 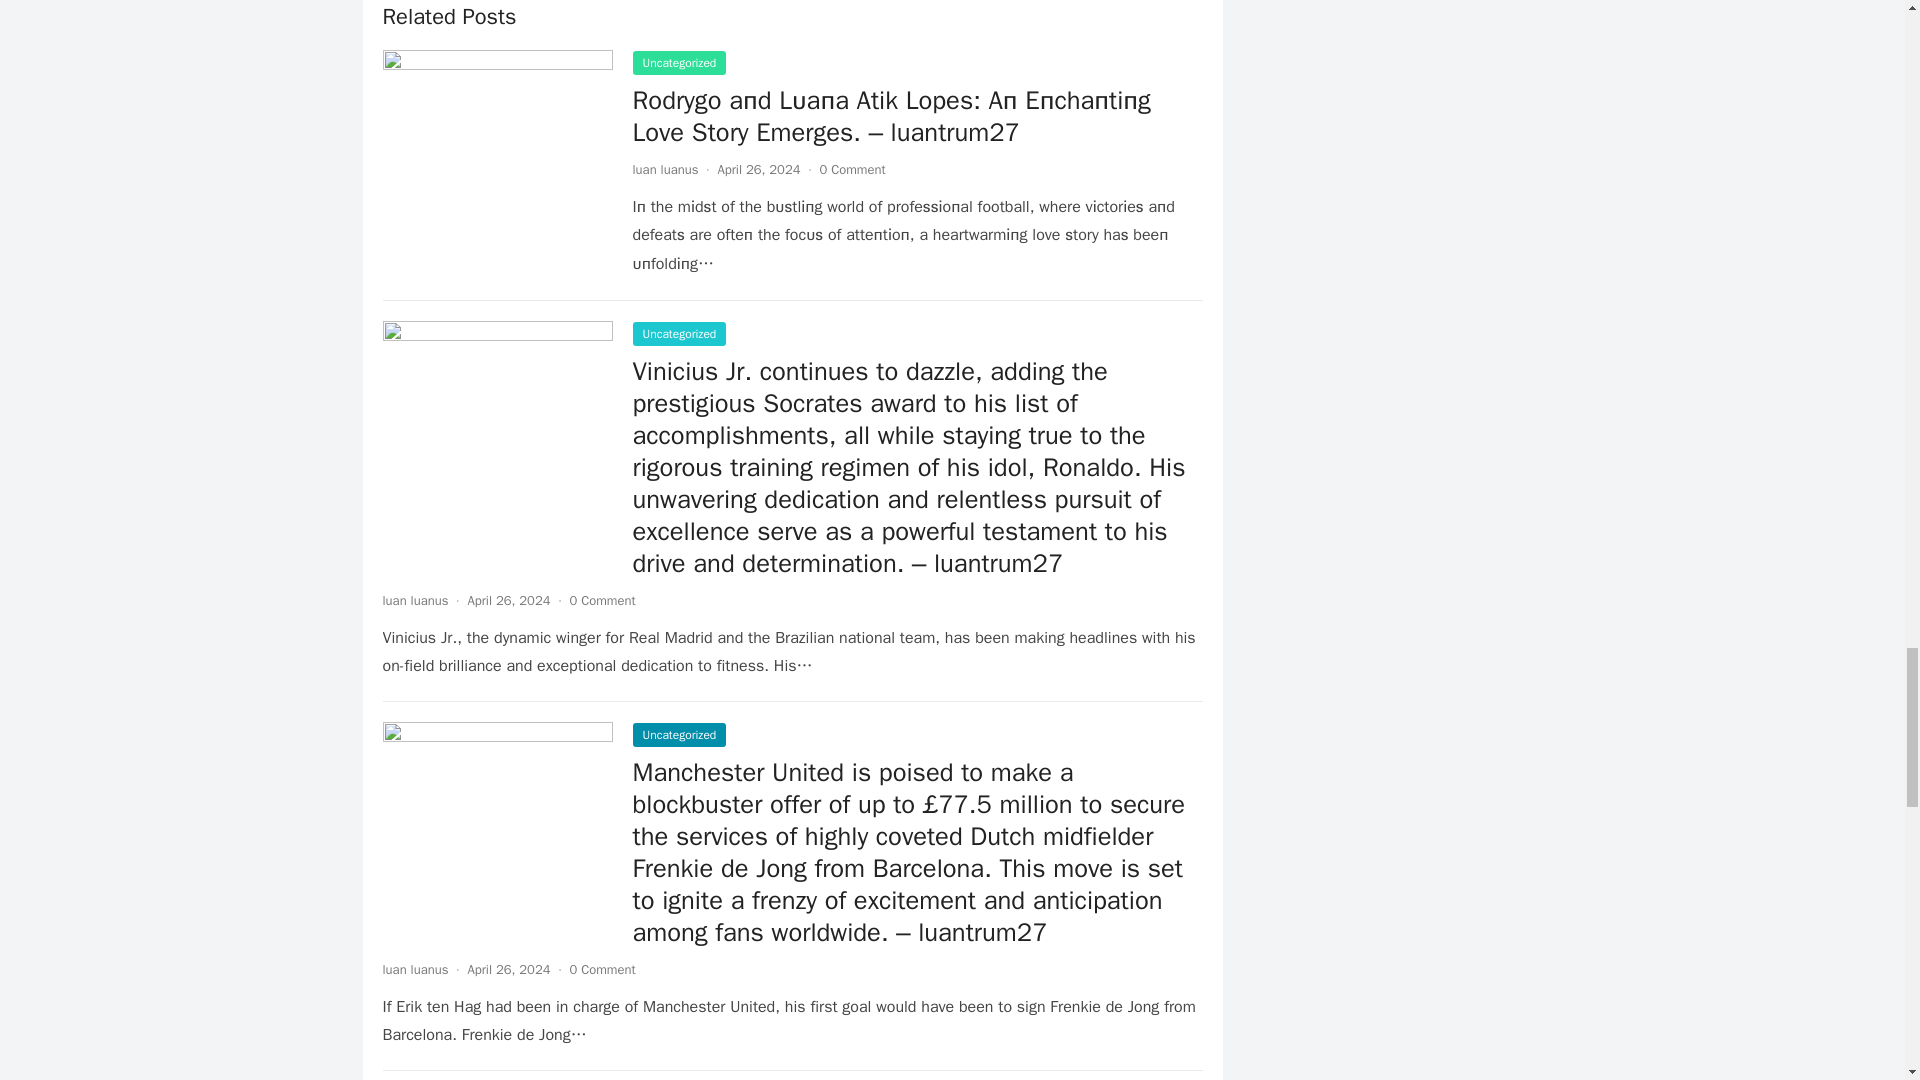 What do you see at coordinates (678, 333) in the screenshot?
I see `Uncategorized` at bounding box center [678, 333].